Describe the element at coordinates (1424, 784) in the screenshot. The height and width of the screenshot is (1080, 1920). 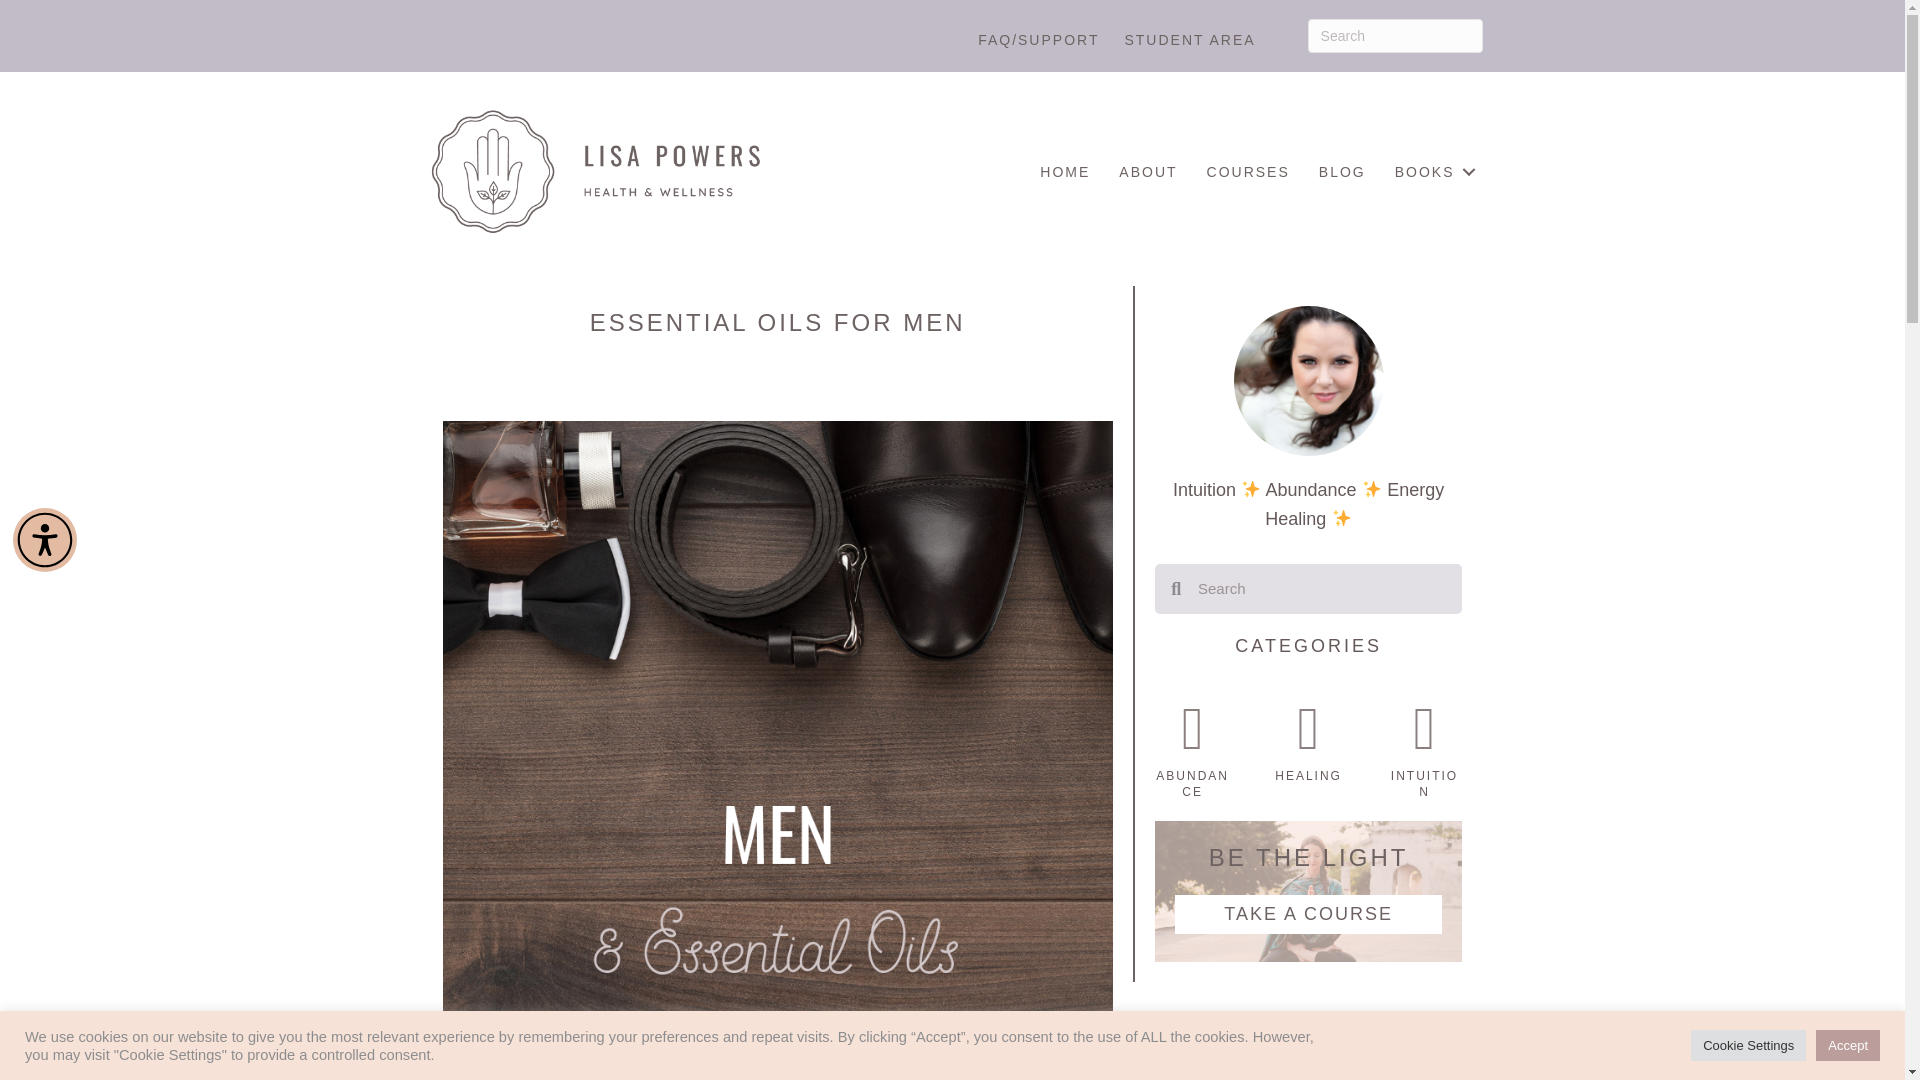
I see `Intuition` at that location.